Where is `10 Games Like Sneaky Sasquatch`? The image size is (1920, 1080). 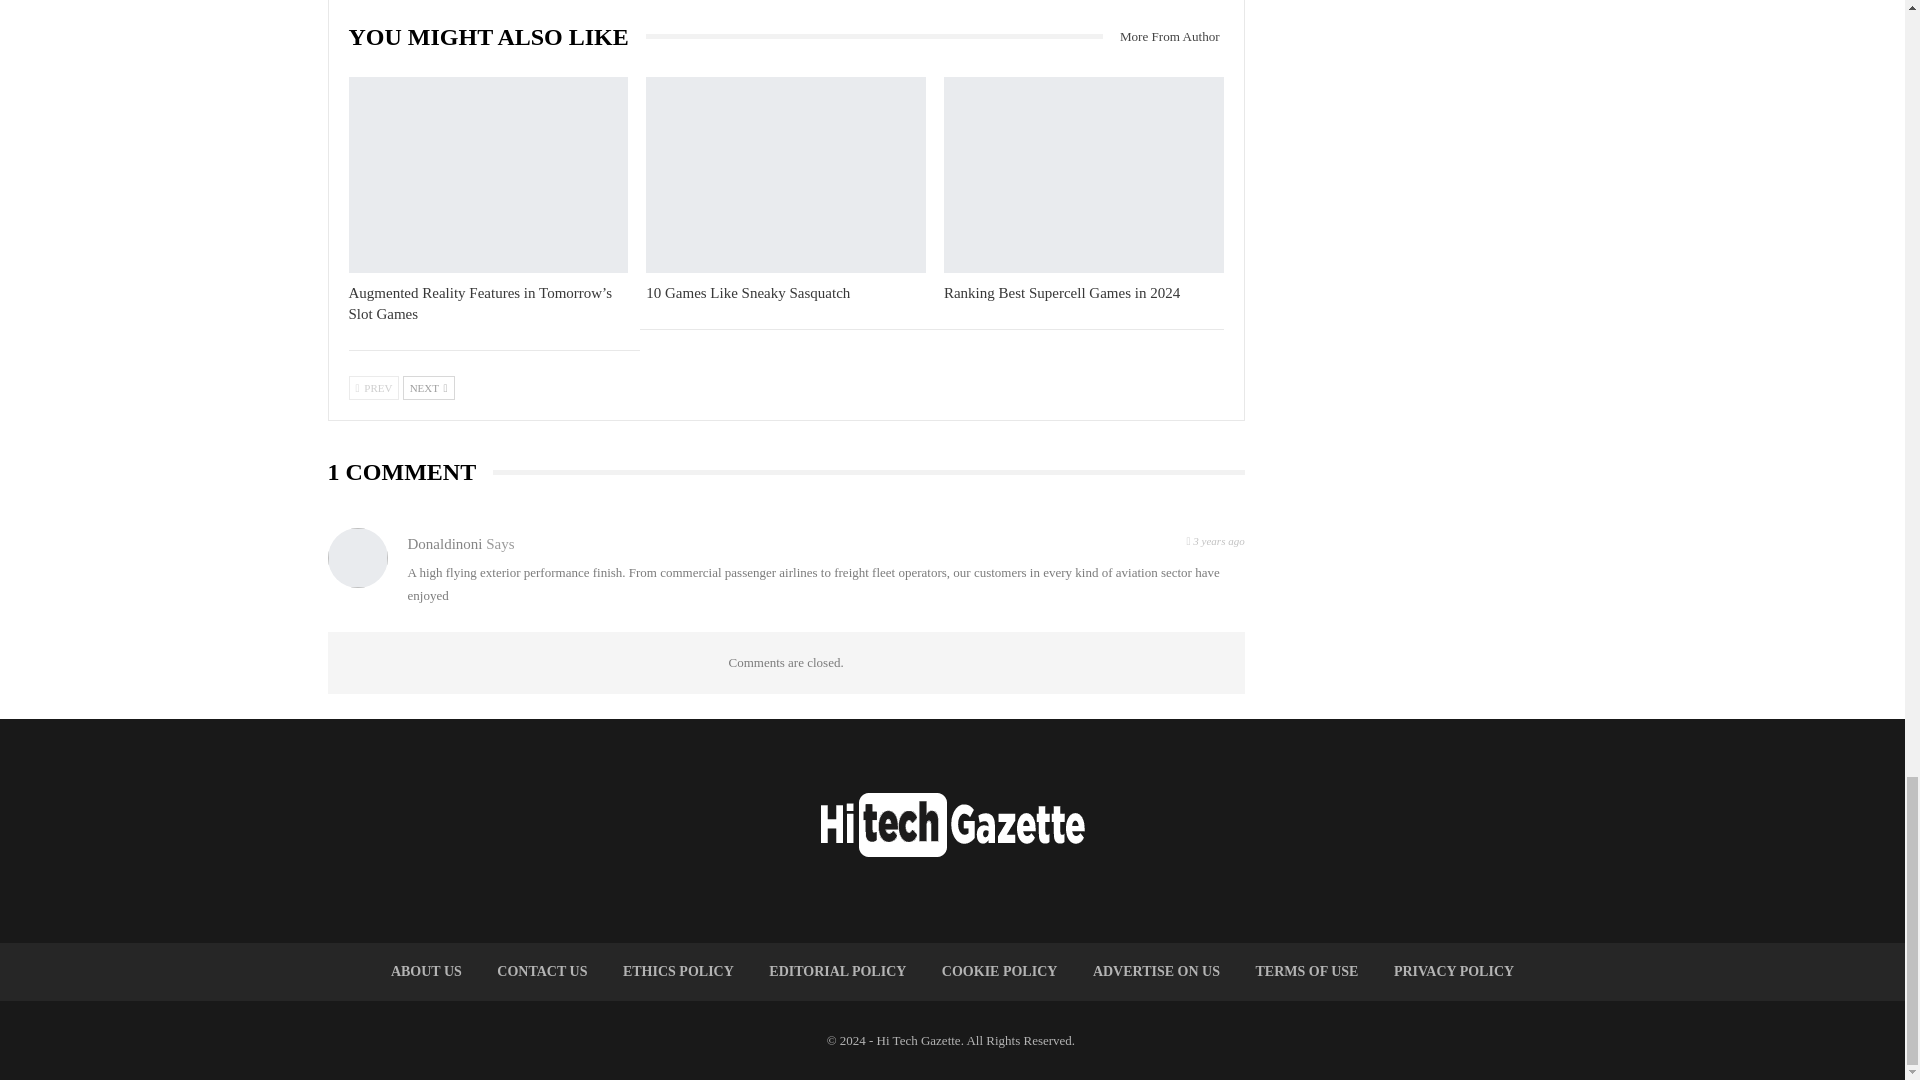 10 Games Like Sneaky Sasquatch is located at coordinates (748, 293).